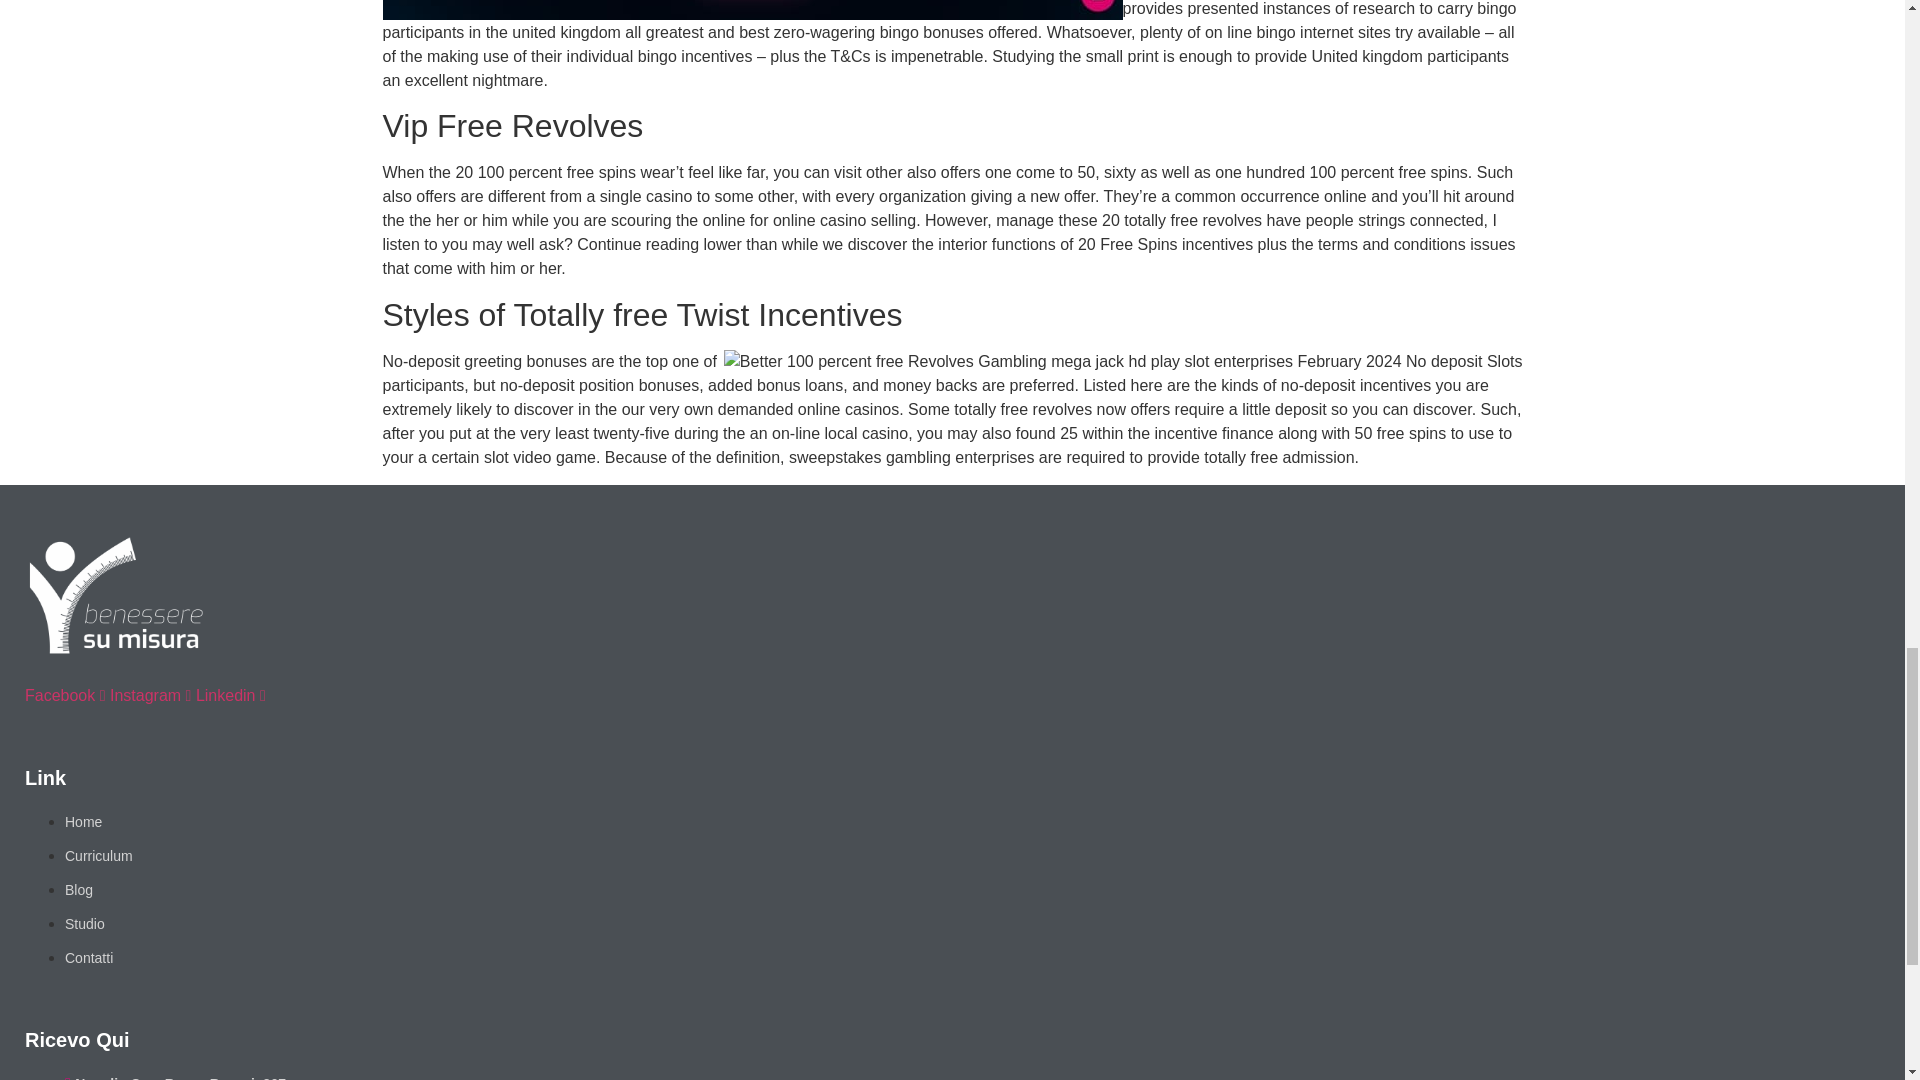  What do you see at coordinates (66, 695) in the screenshot?
I see `Facebook` at bounding box center [66, 695].